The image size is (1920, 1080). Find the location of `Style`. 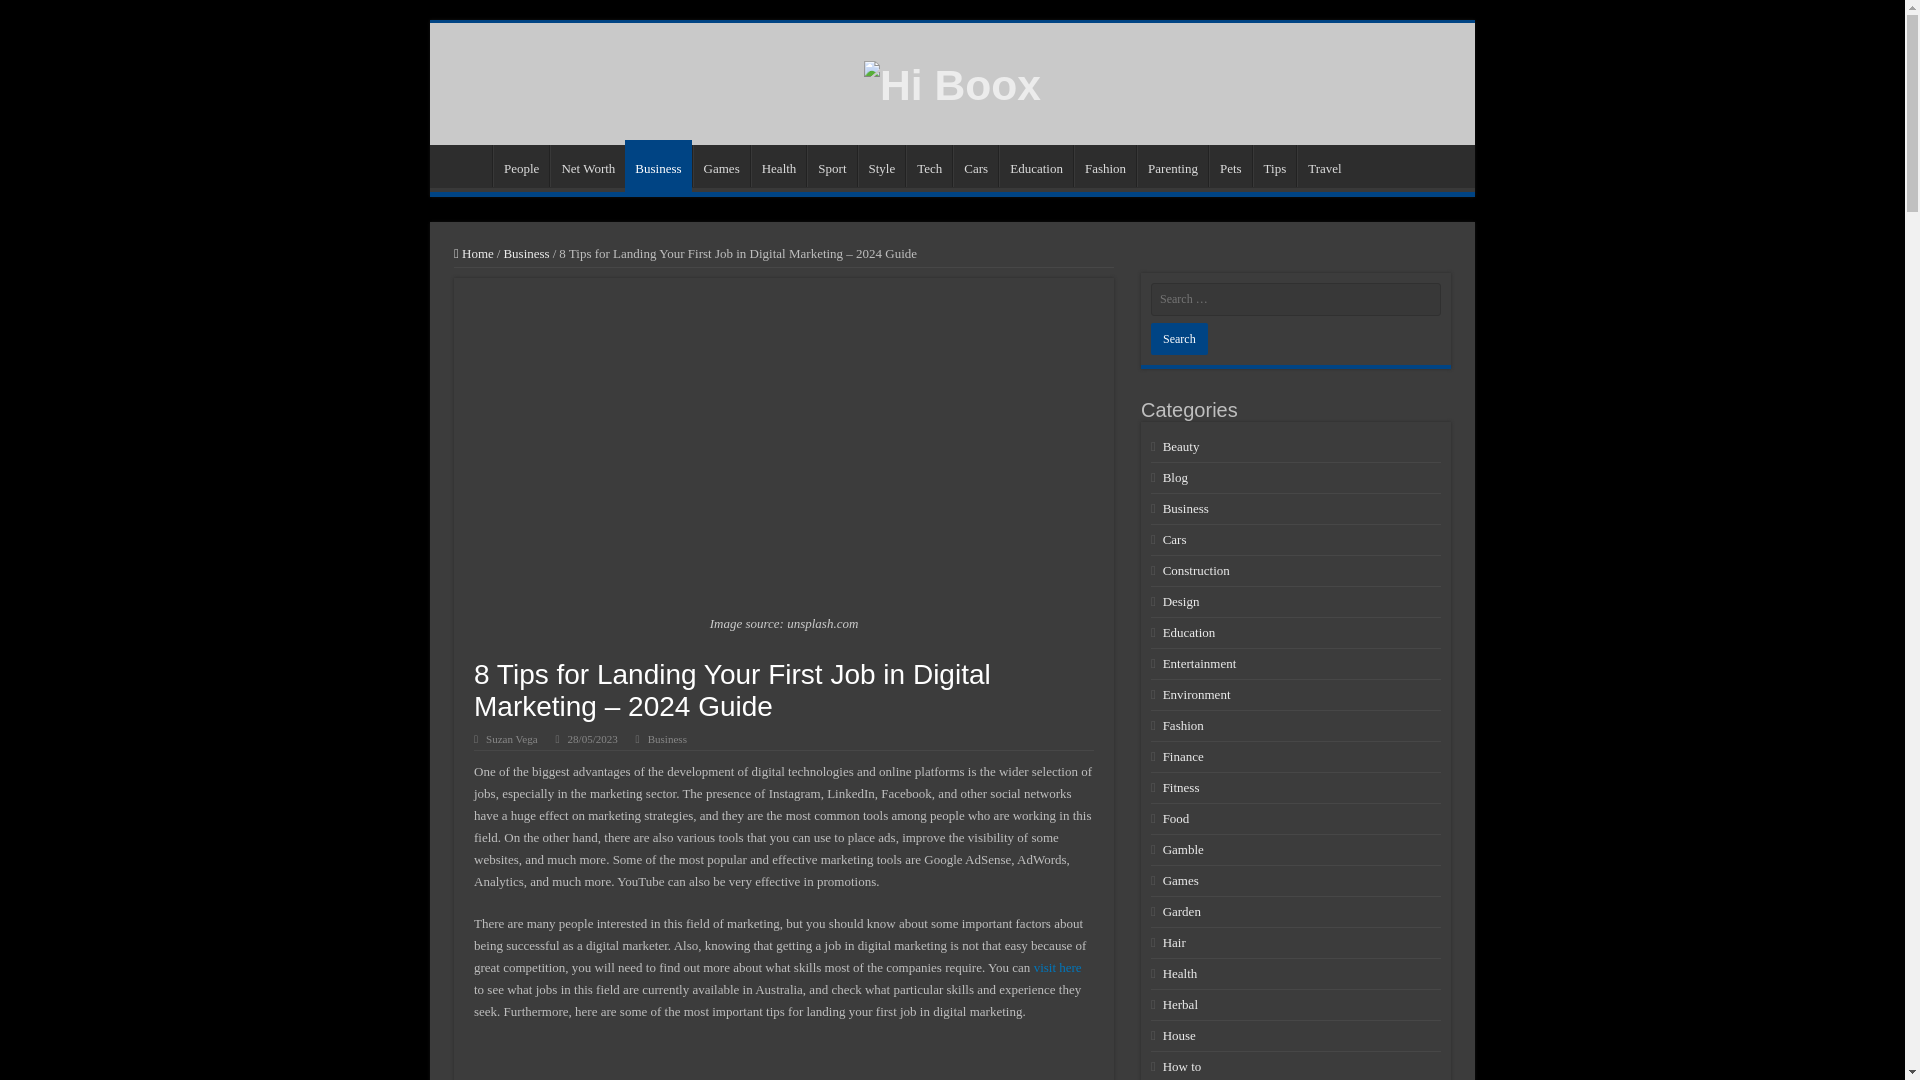

Style is located at coordinates (882, 165).